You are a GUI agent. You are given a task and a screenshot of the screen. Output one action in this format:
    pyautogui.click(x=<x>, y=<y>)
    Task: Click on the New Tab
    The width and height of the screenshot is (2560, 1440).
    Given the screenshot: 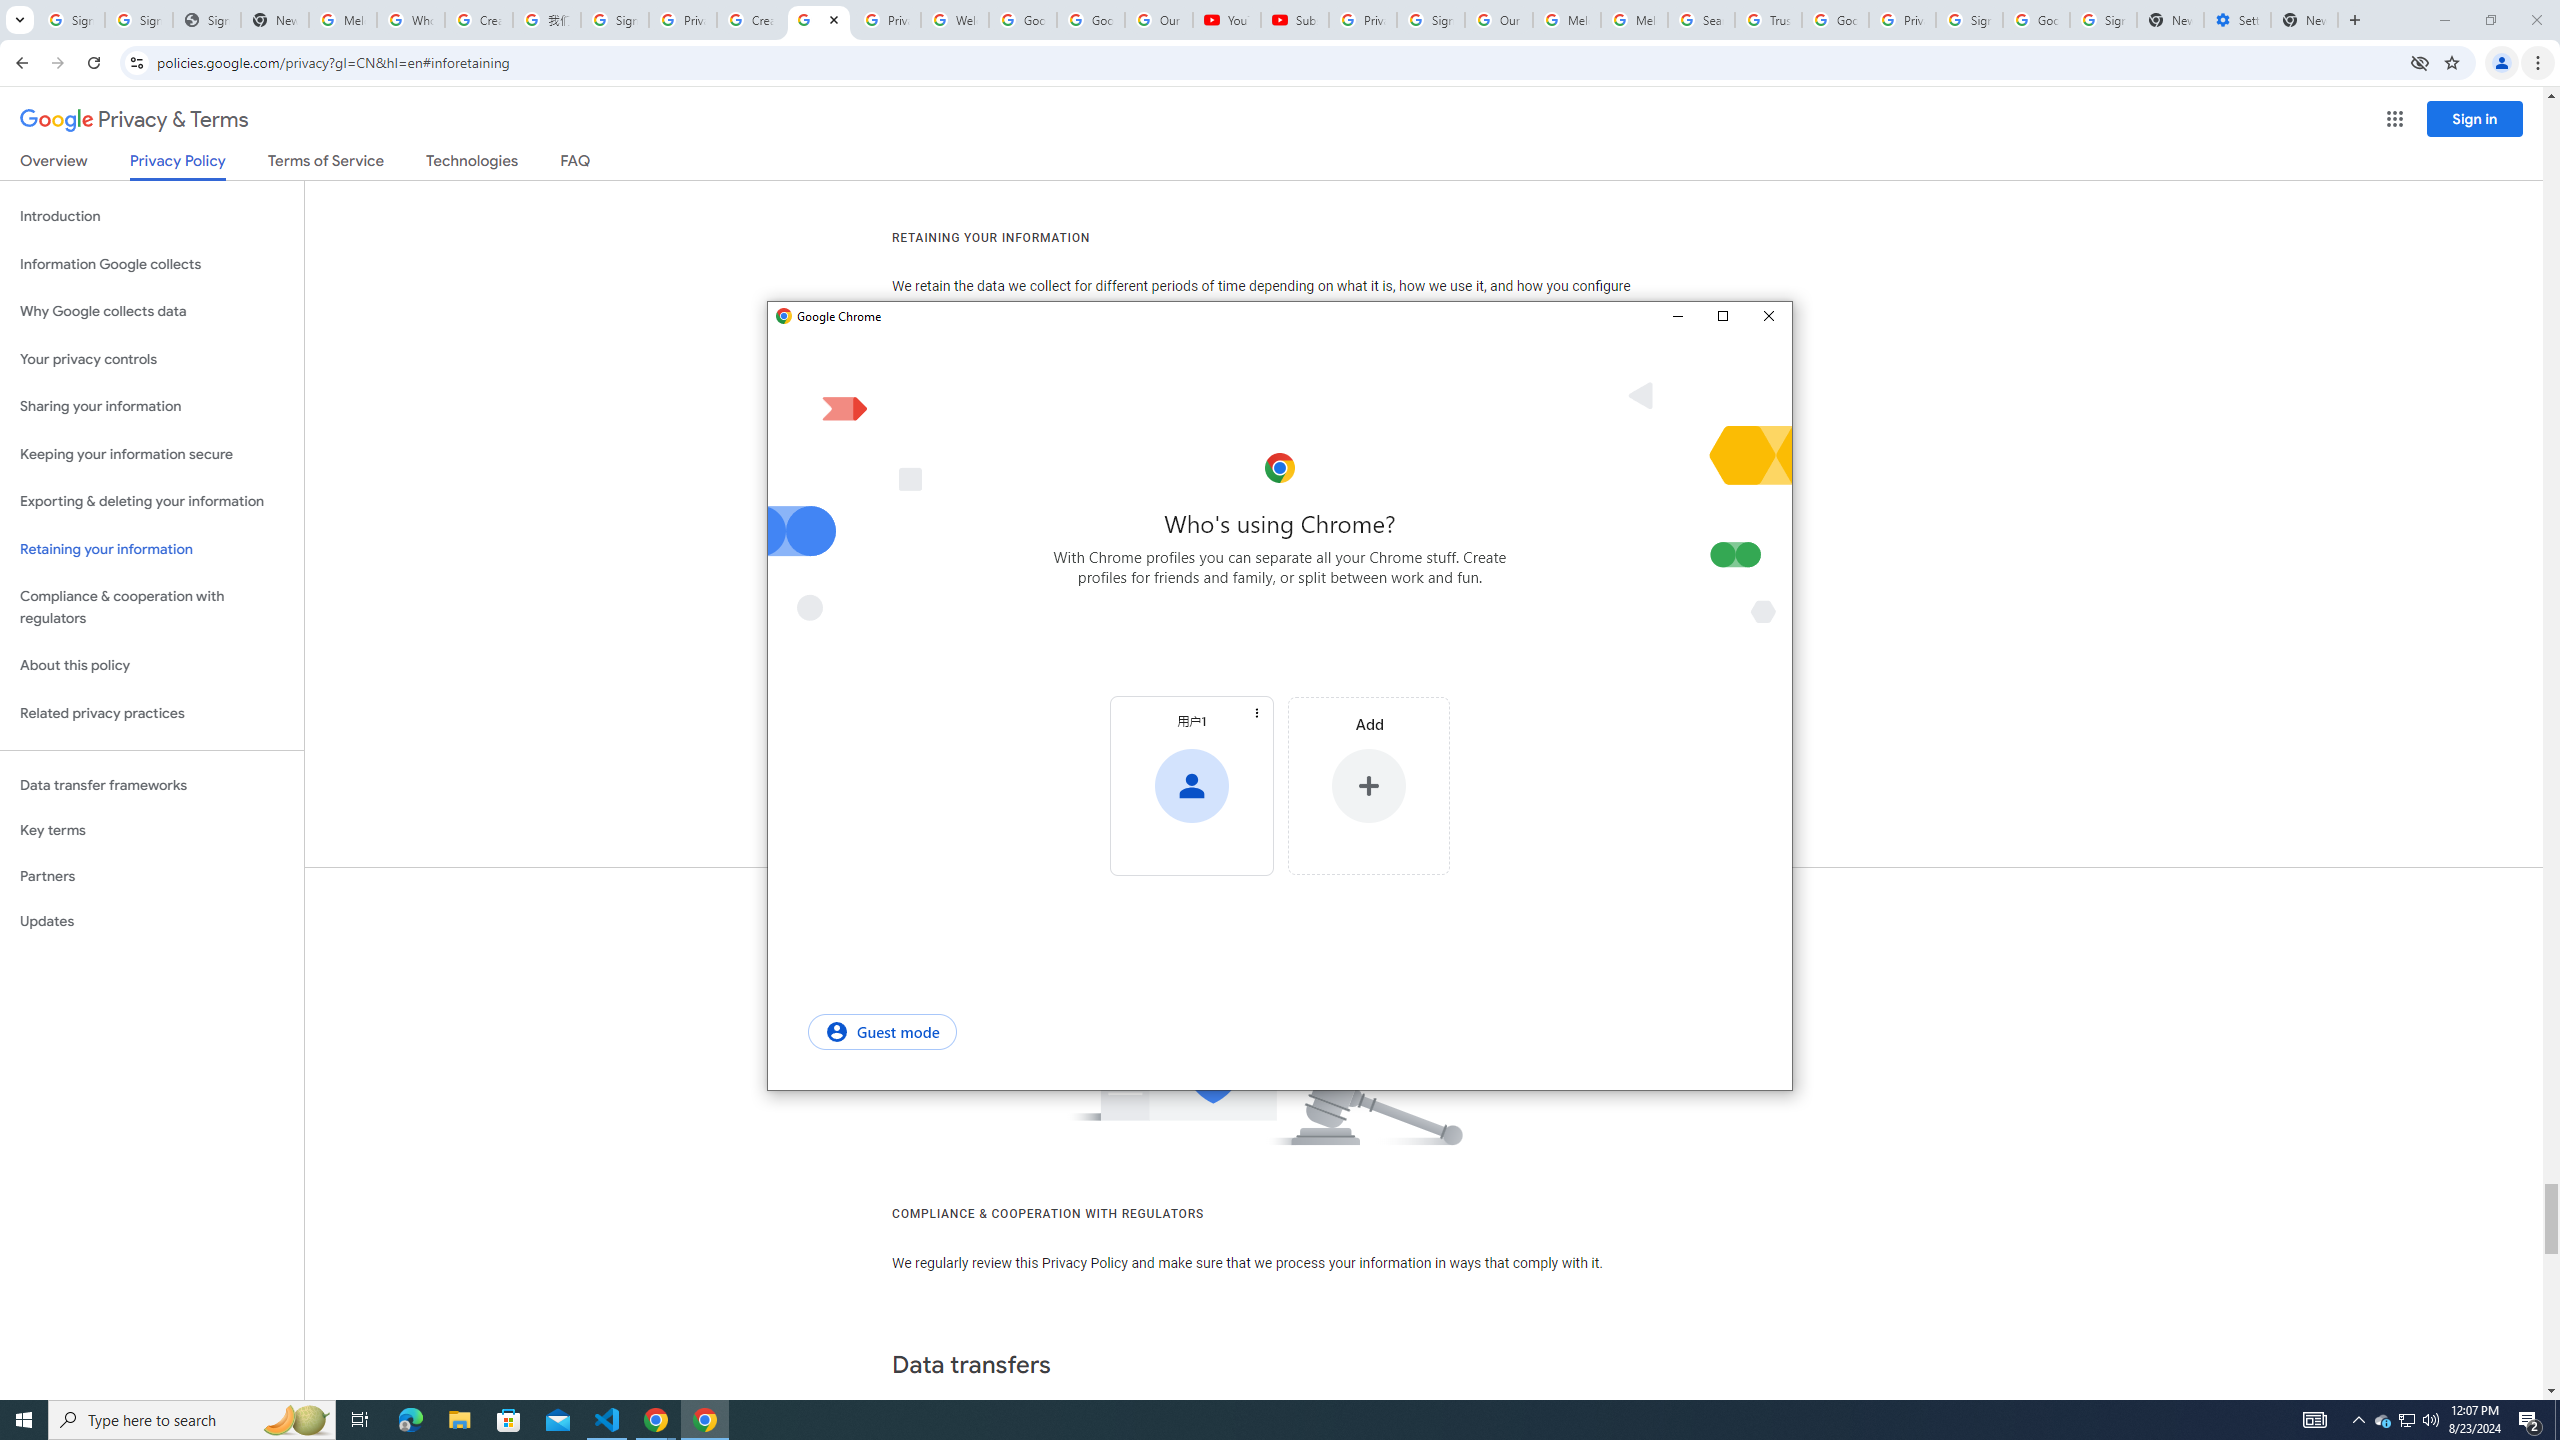 What is the action you would take?
    pyautogui.click(x=2305, y=20)
    